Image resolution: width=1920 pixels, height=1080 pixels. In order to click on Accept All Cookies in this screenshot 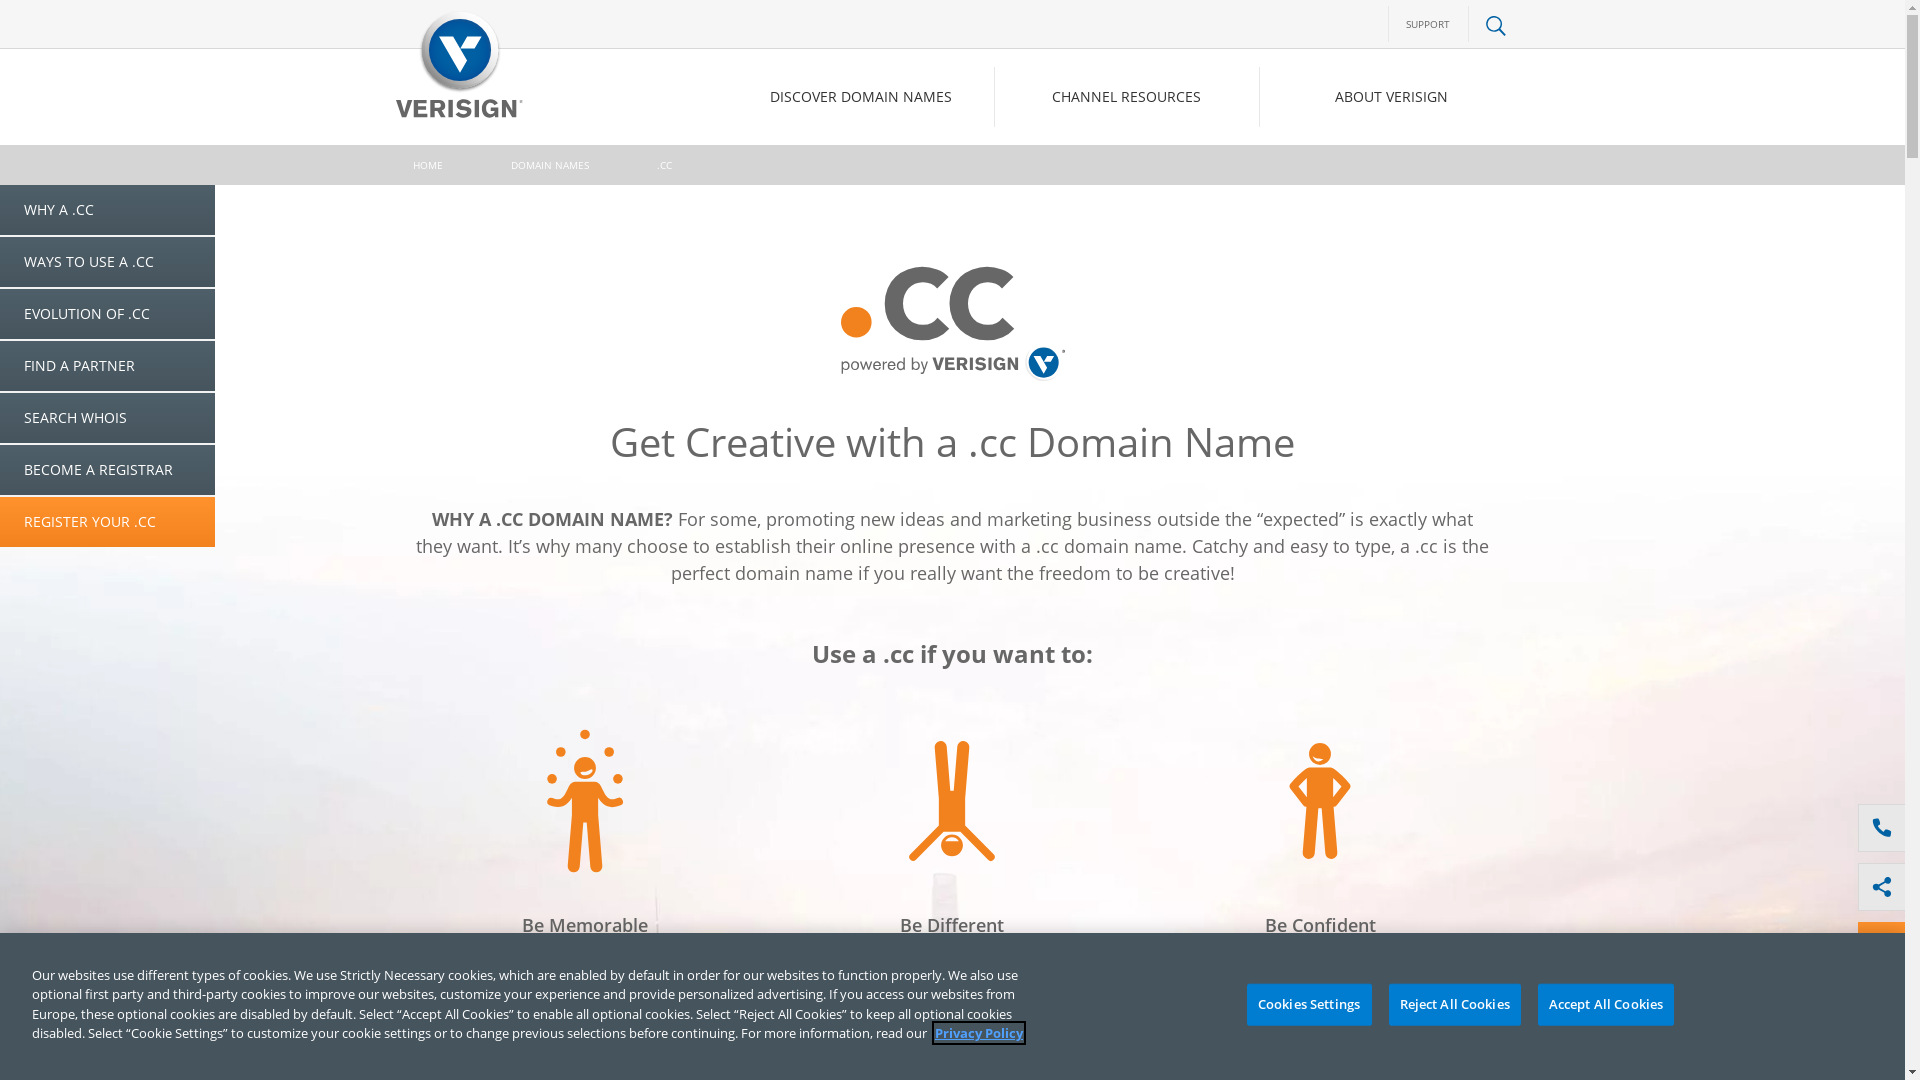, I will do `click(1606, 1005)`.